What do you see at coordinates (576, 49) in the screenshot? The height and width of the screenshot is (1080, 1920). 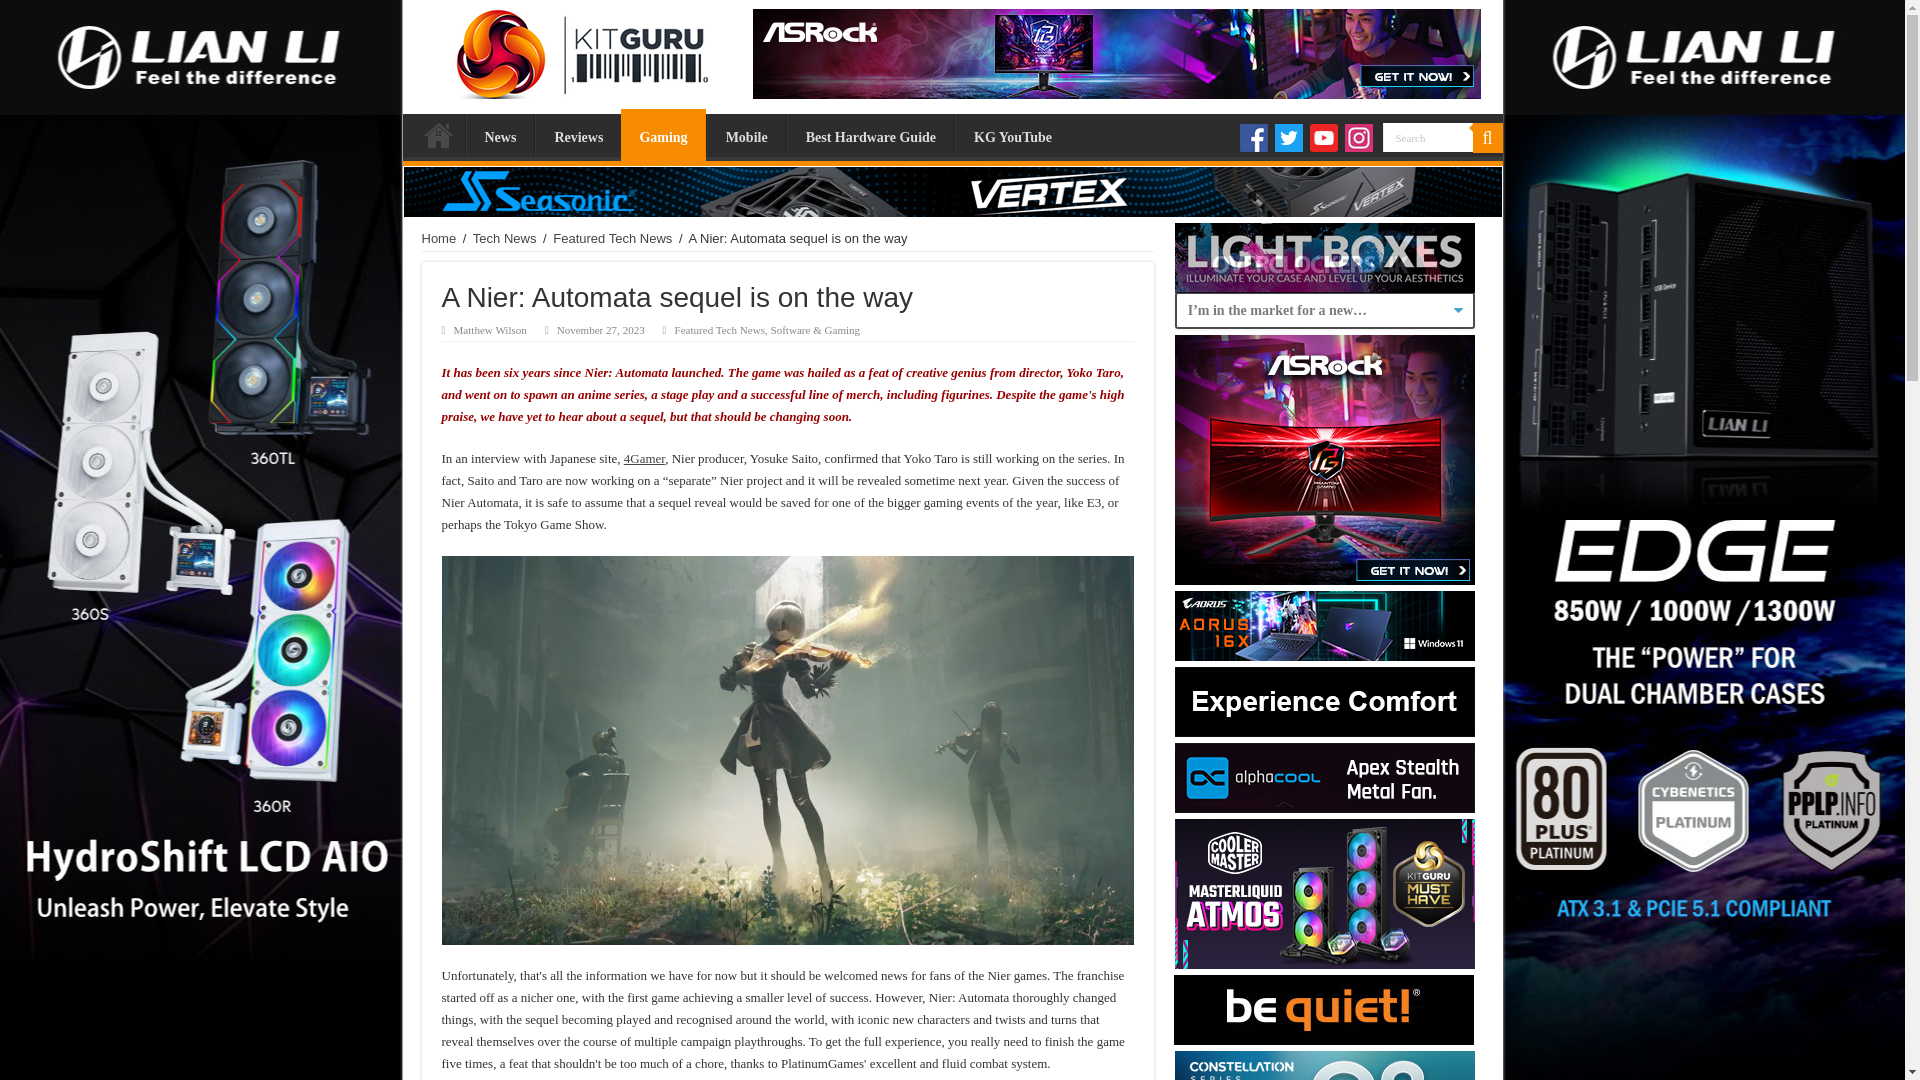 I see `KitGuru` at bounding box center [576, 49].